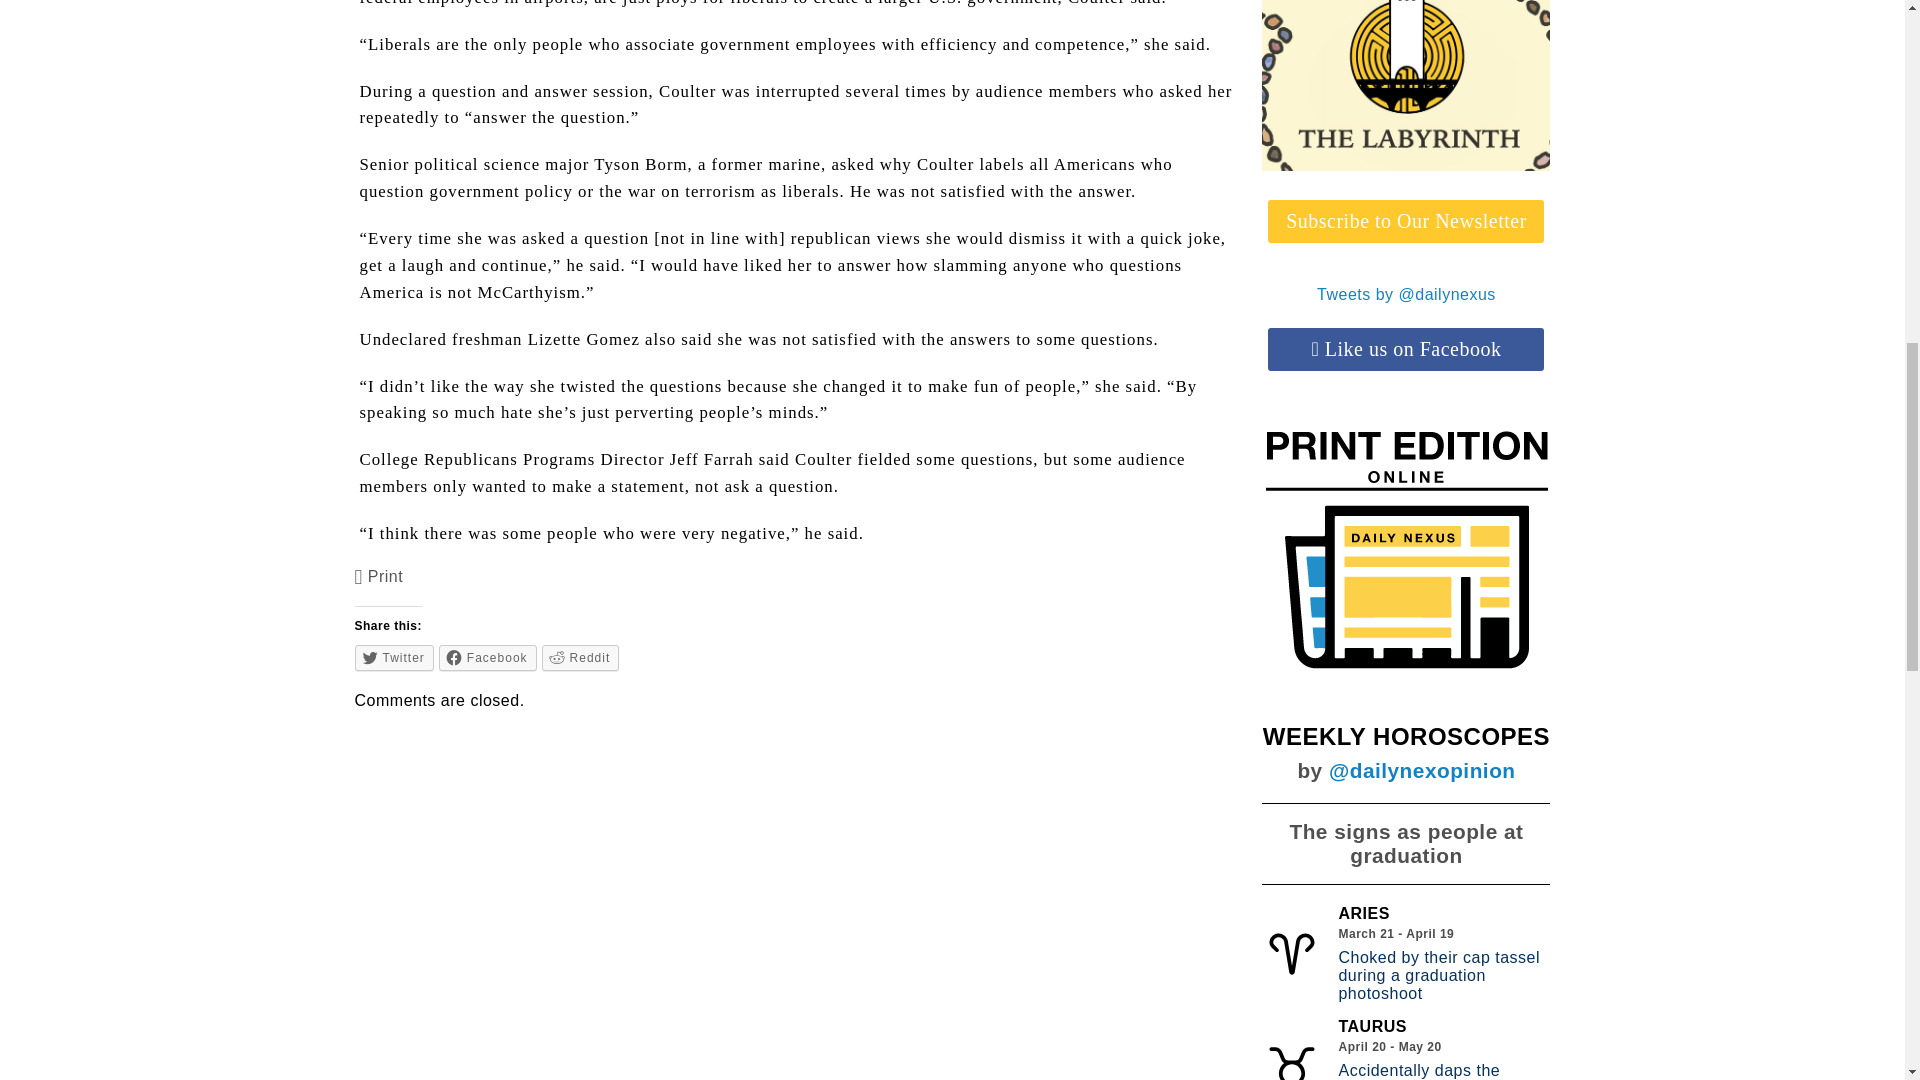 This screenshot has width=1920, height=1080. Describe the element at coordinates (488, 657) in the screenshot. I see `Click to share on Facebook` at that location.